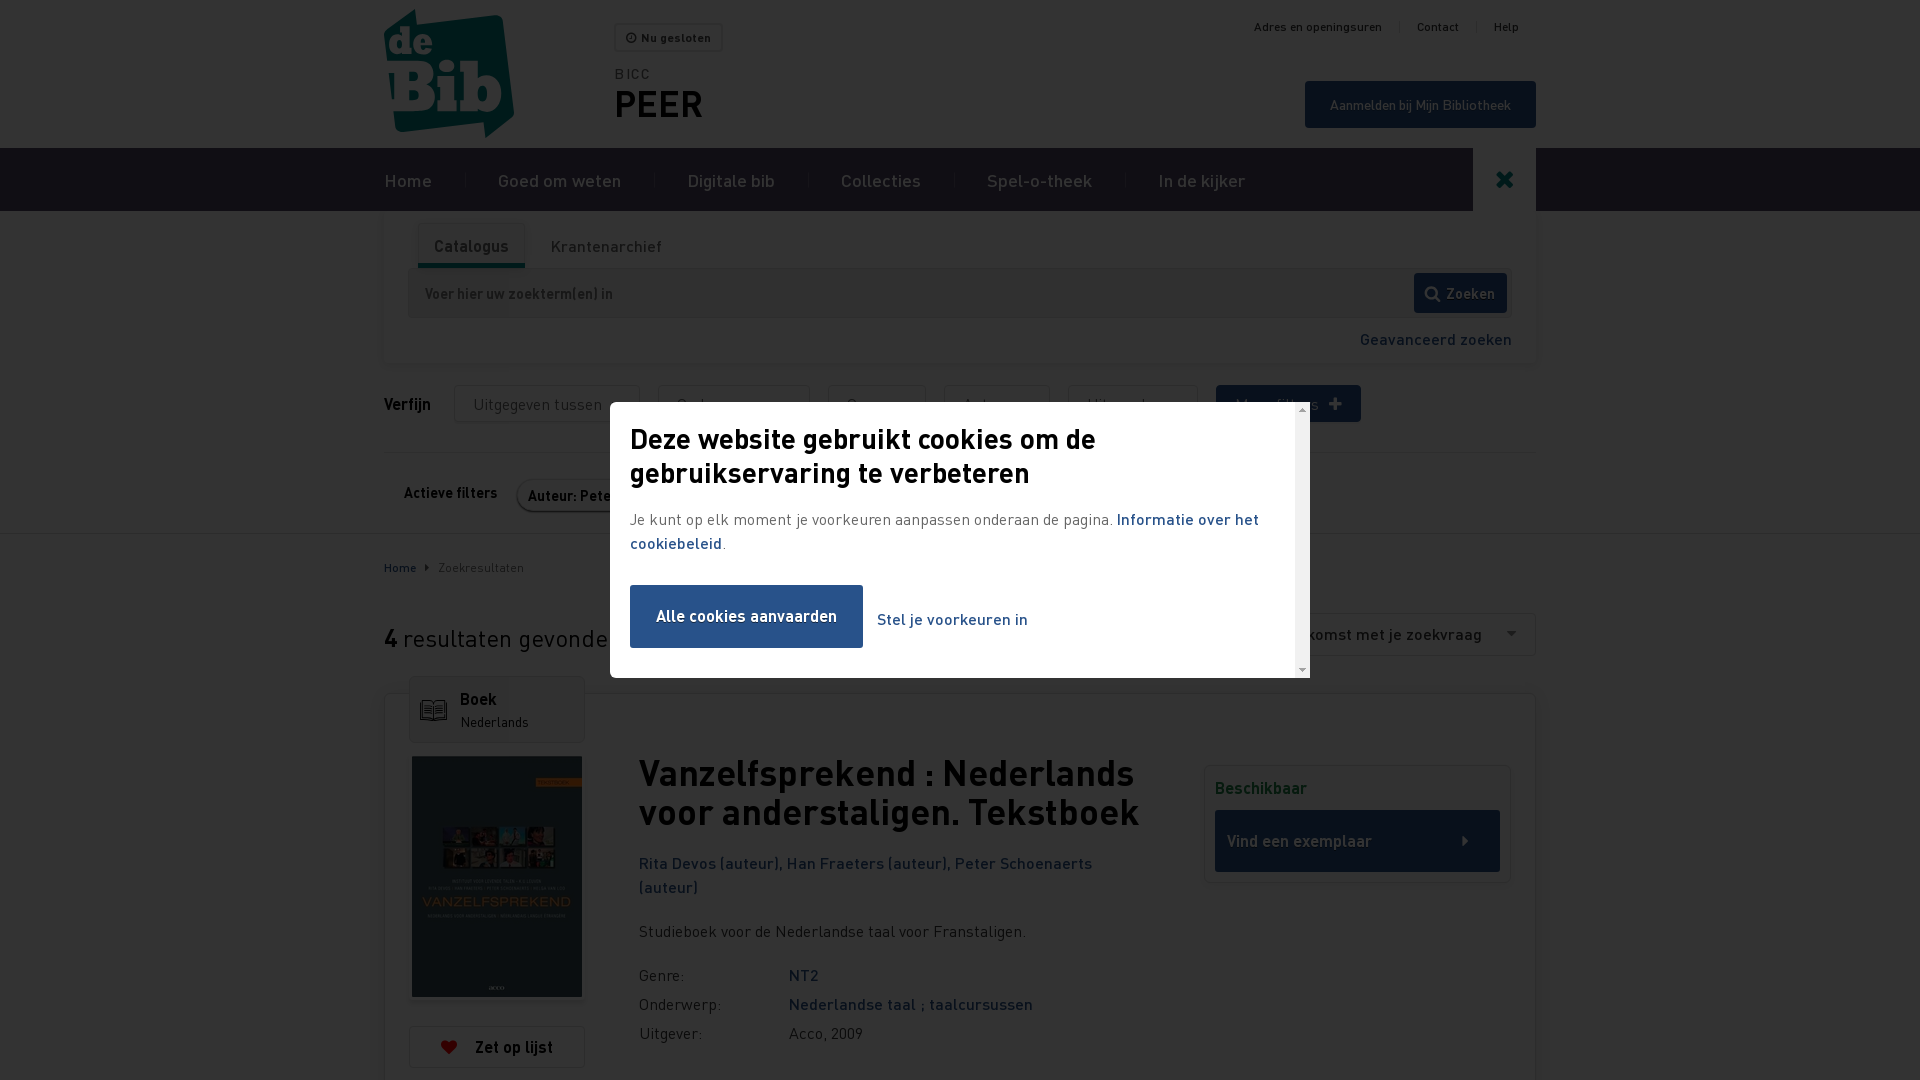  Describe the element at coordinates (1202, 180) in the screenshot. I see `In de kijker` at that location.